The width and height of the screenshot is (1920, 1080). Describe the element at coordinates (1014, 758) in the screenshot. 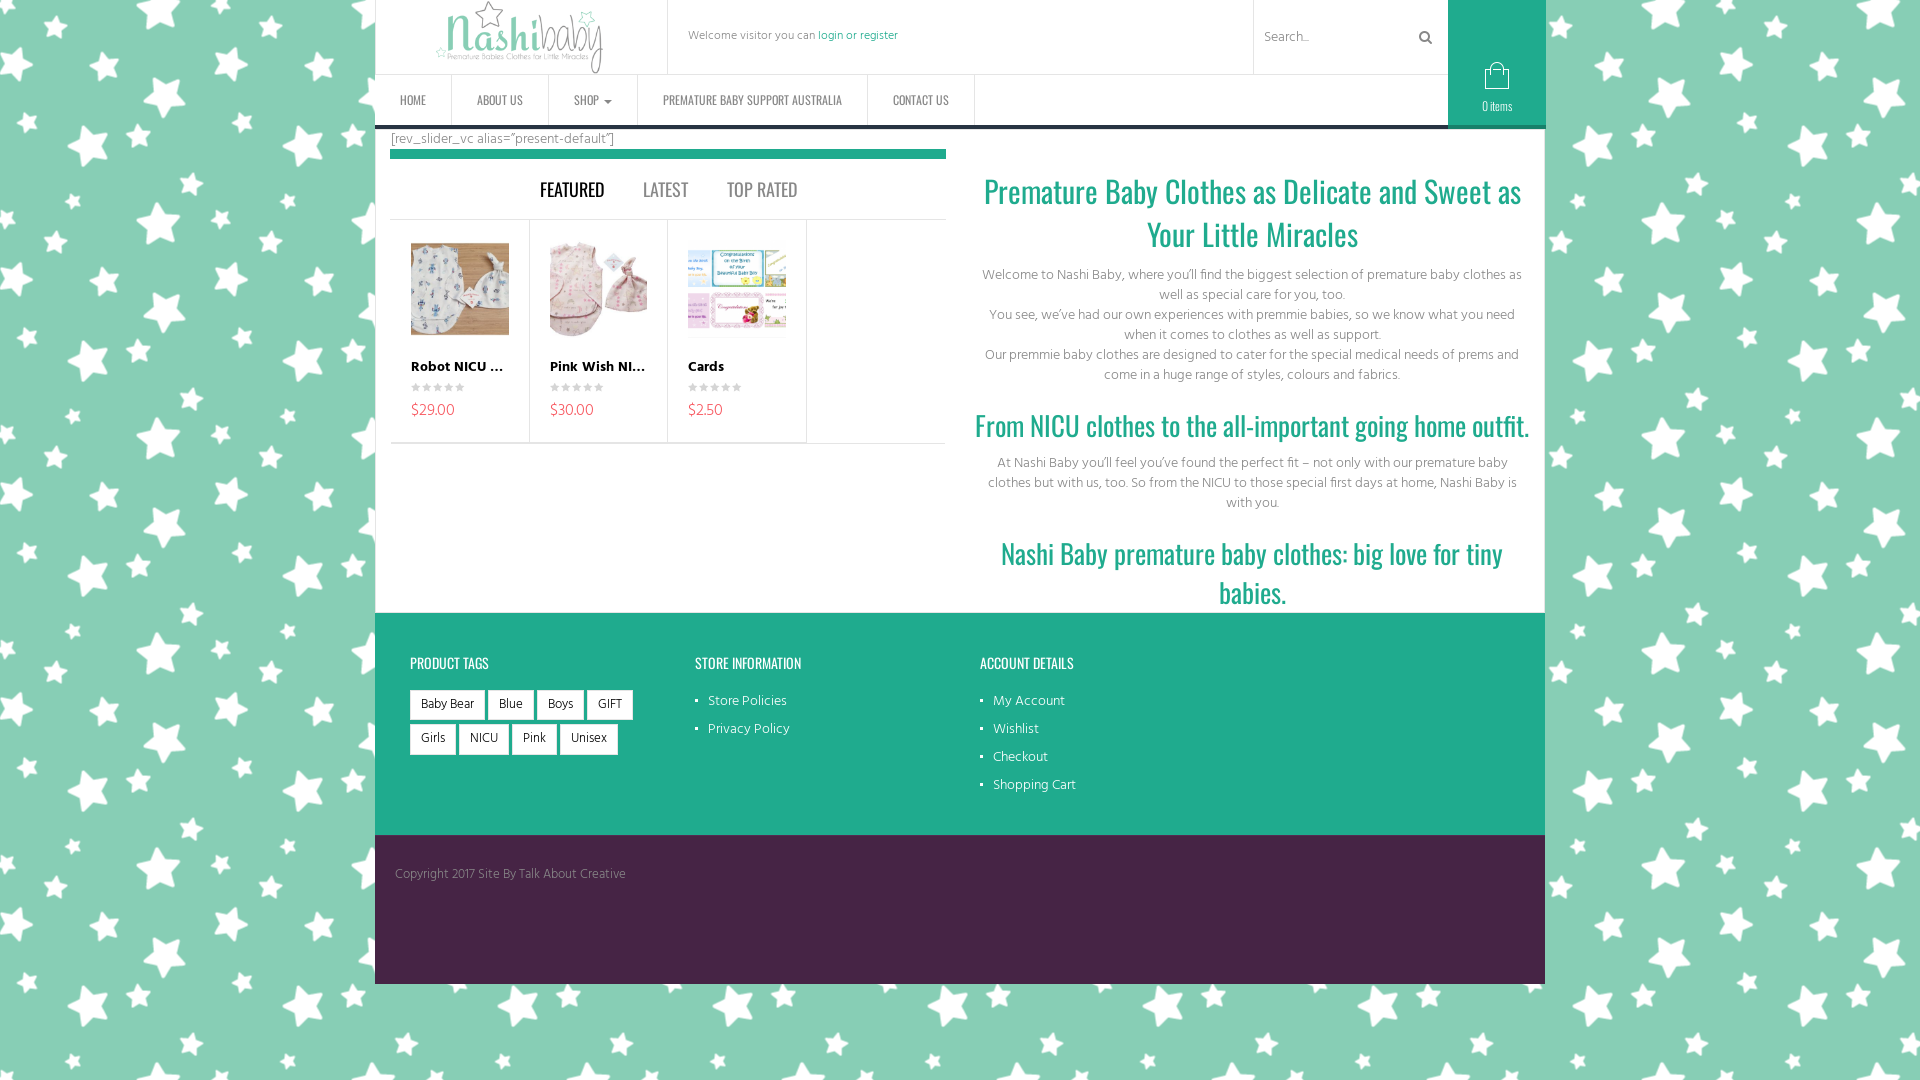

I see `Checkout` at that location.